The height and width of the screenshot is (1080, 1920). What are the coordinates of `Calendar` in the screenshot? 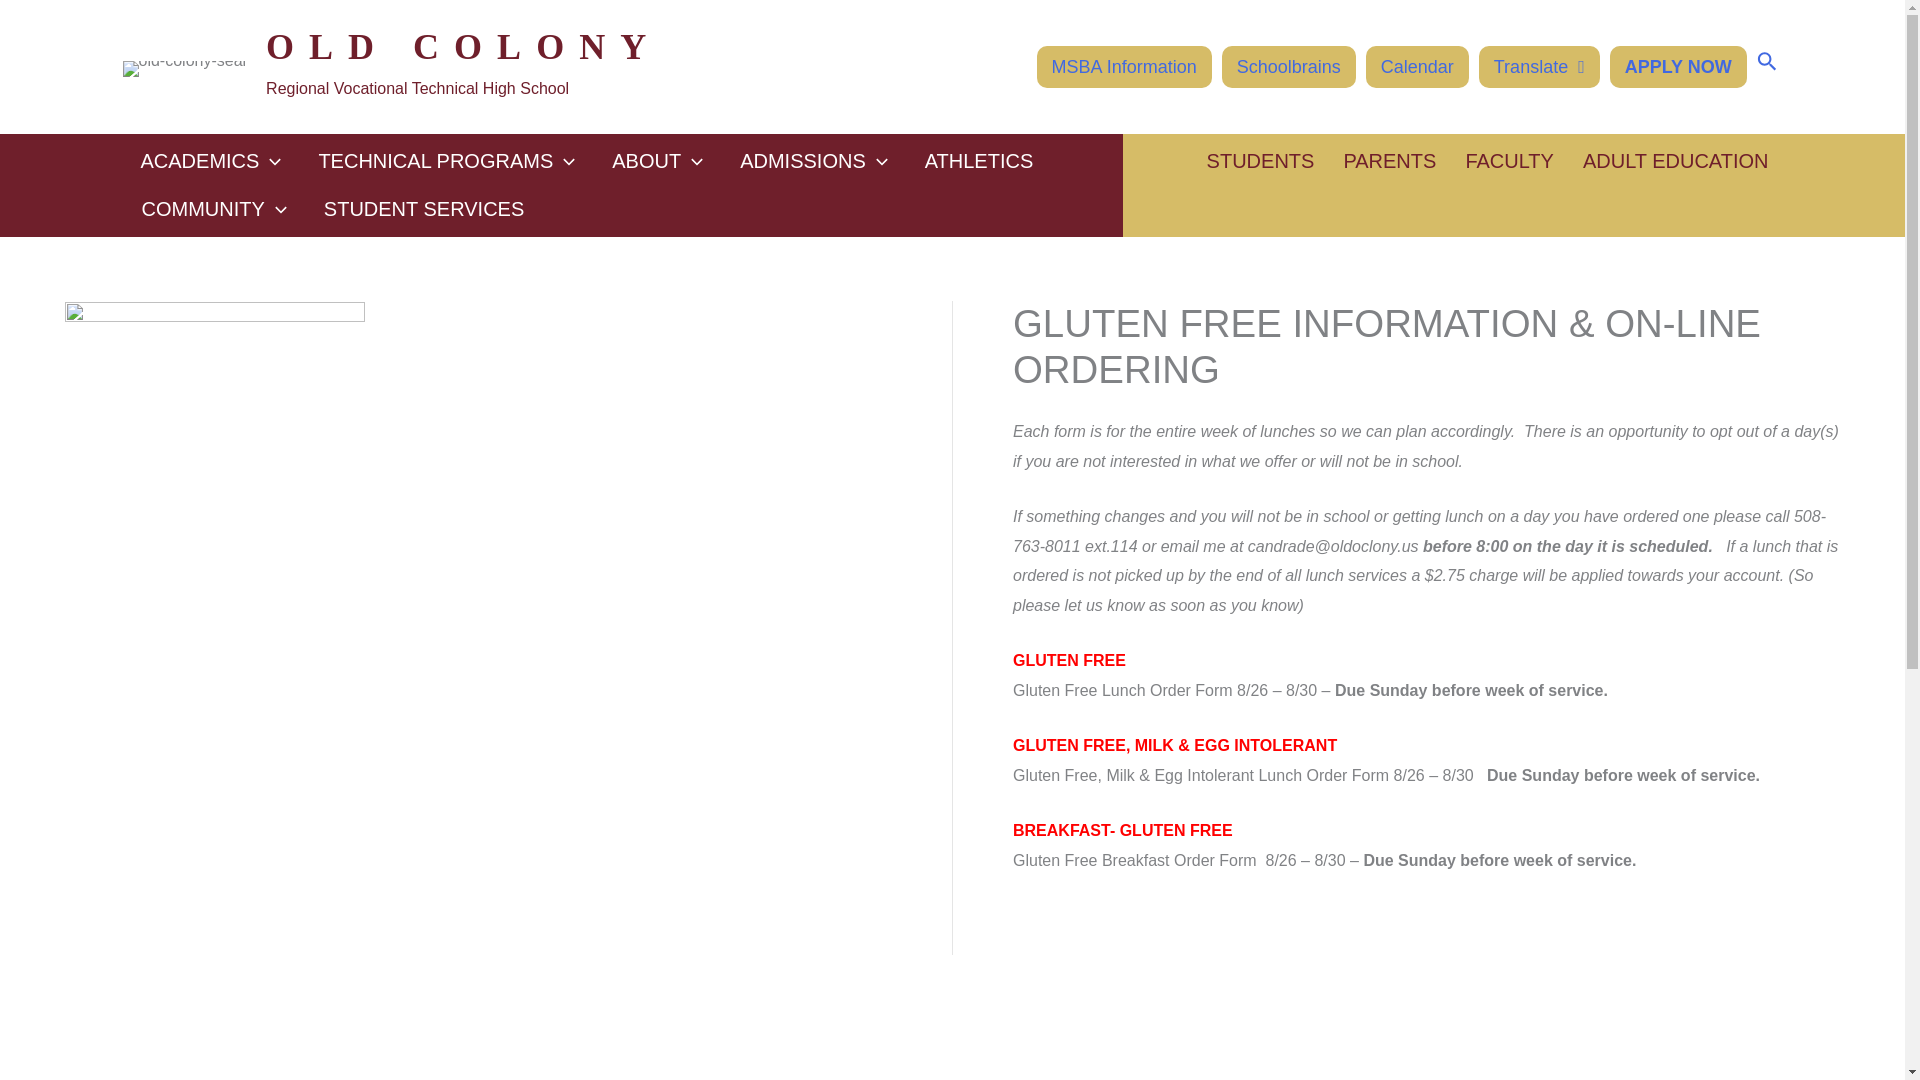 It's located at (1416, 66).